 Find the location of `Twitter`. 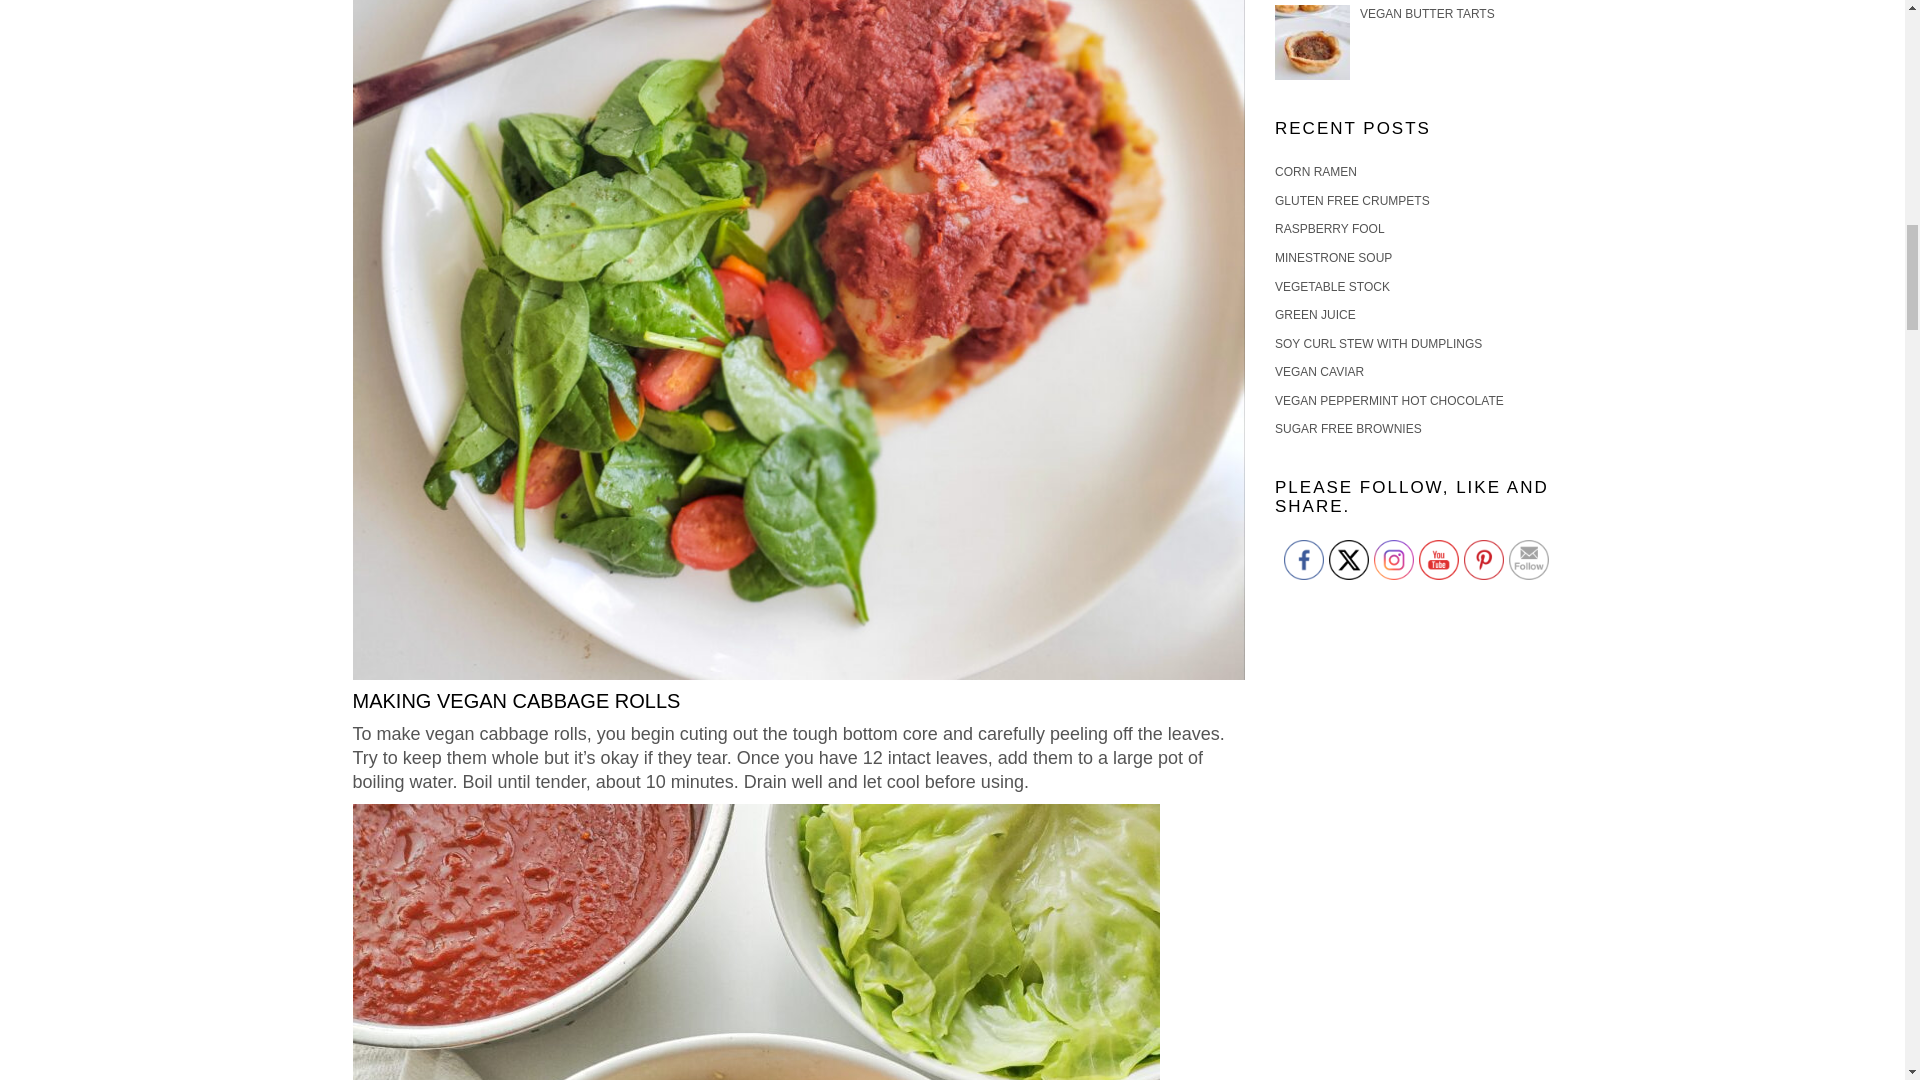

Twitter is located at coordinates (1348, 560).